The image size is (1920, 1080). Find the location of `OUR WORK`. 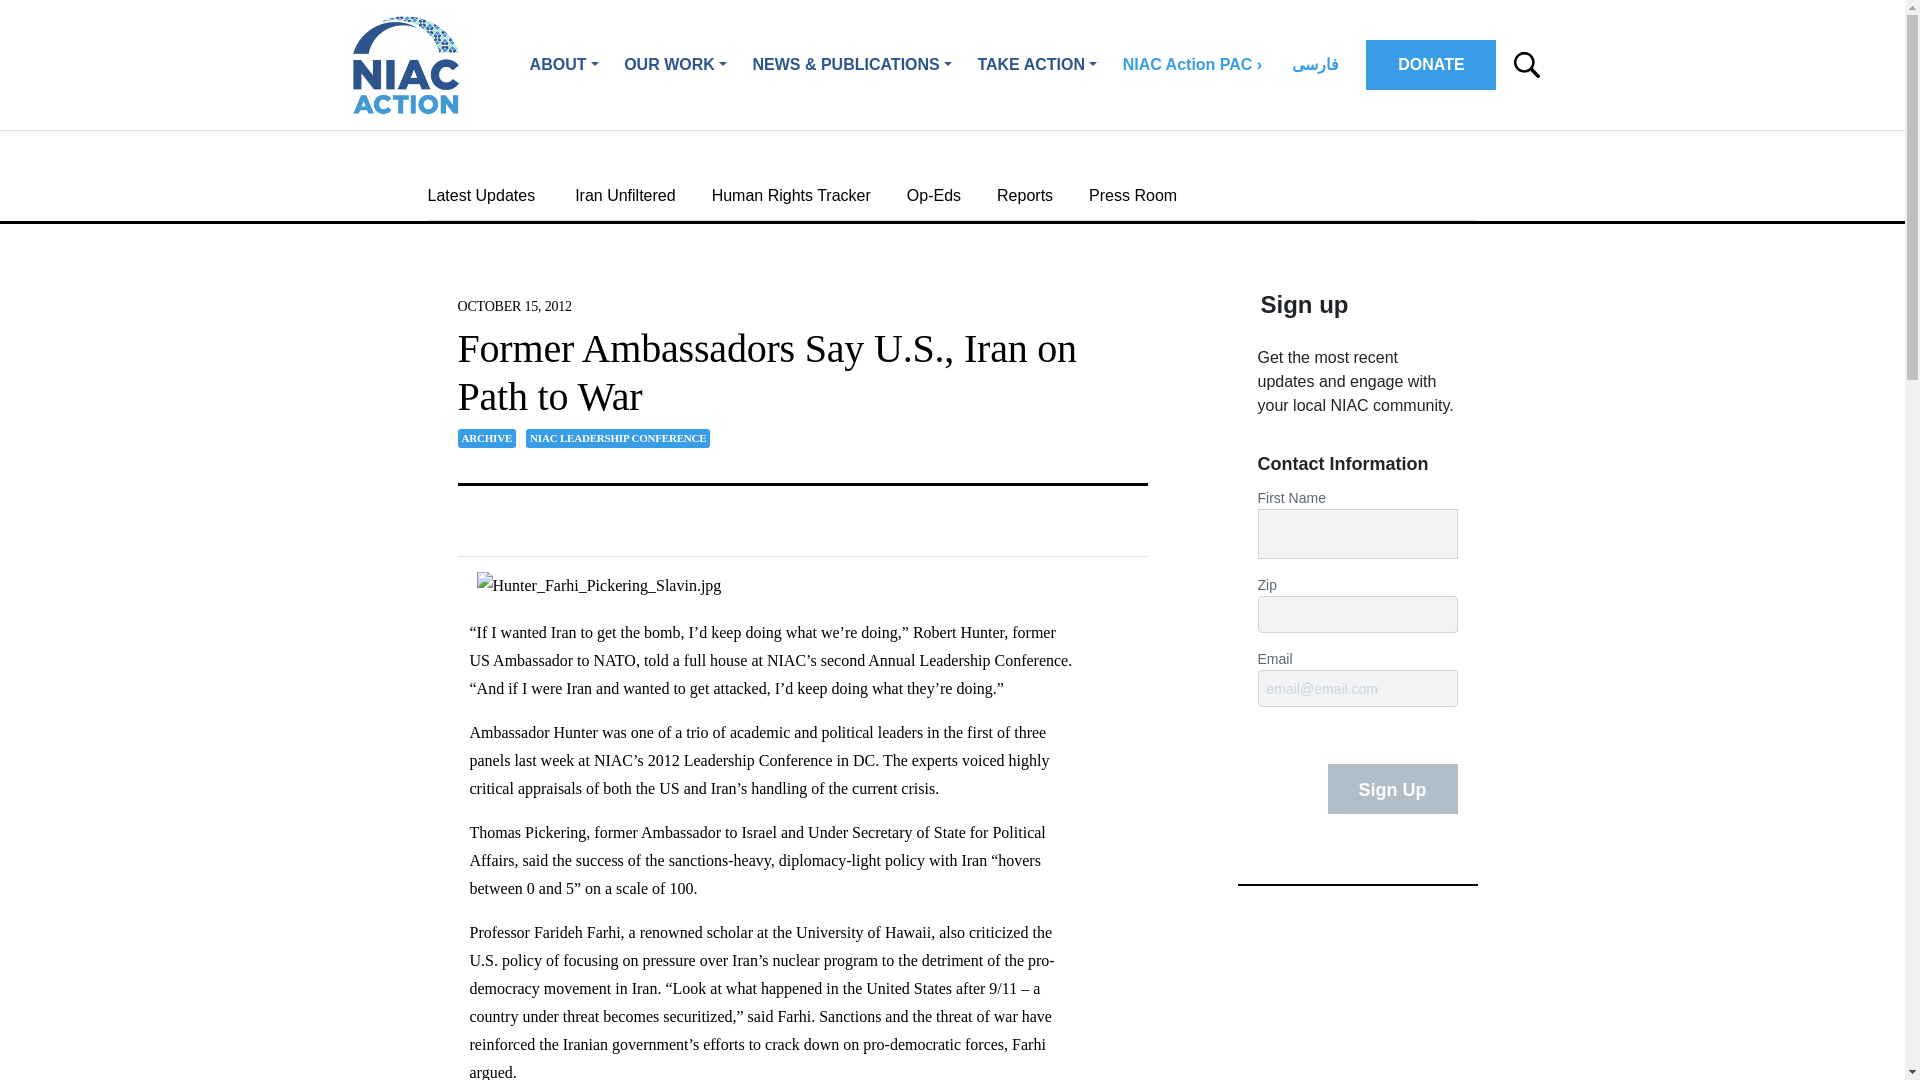

OUR WORK is located at coordinates (674, 65).